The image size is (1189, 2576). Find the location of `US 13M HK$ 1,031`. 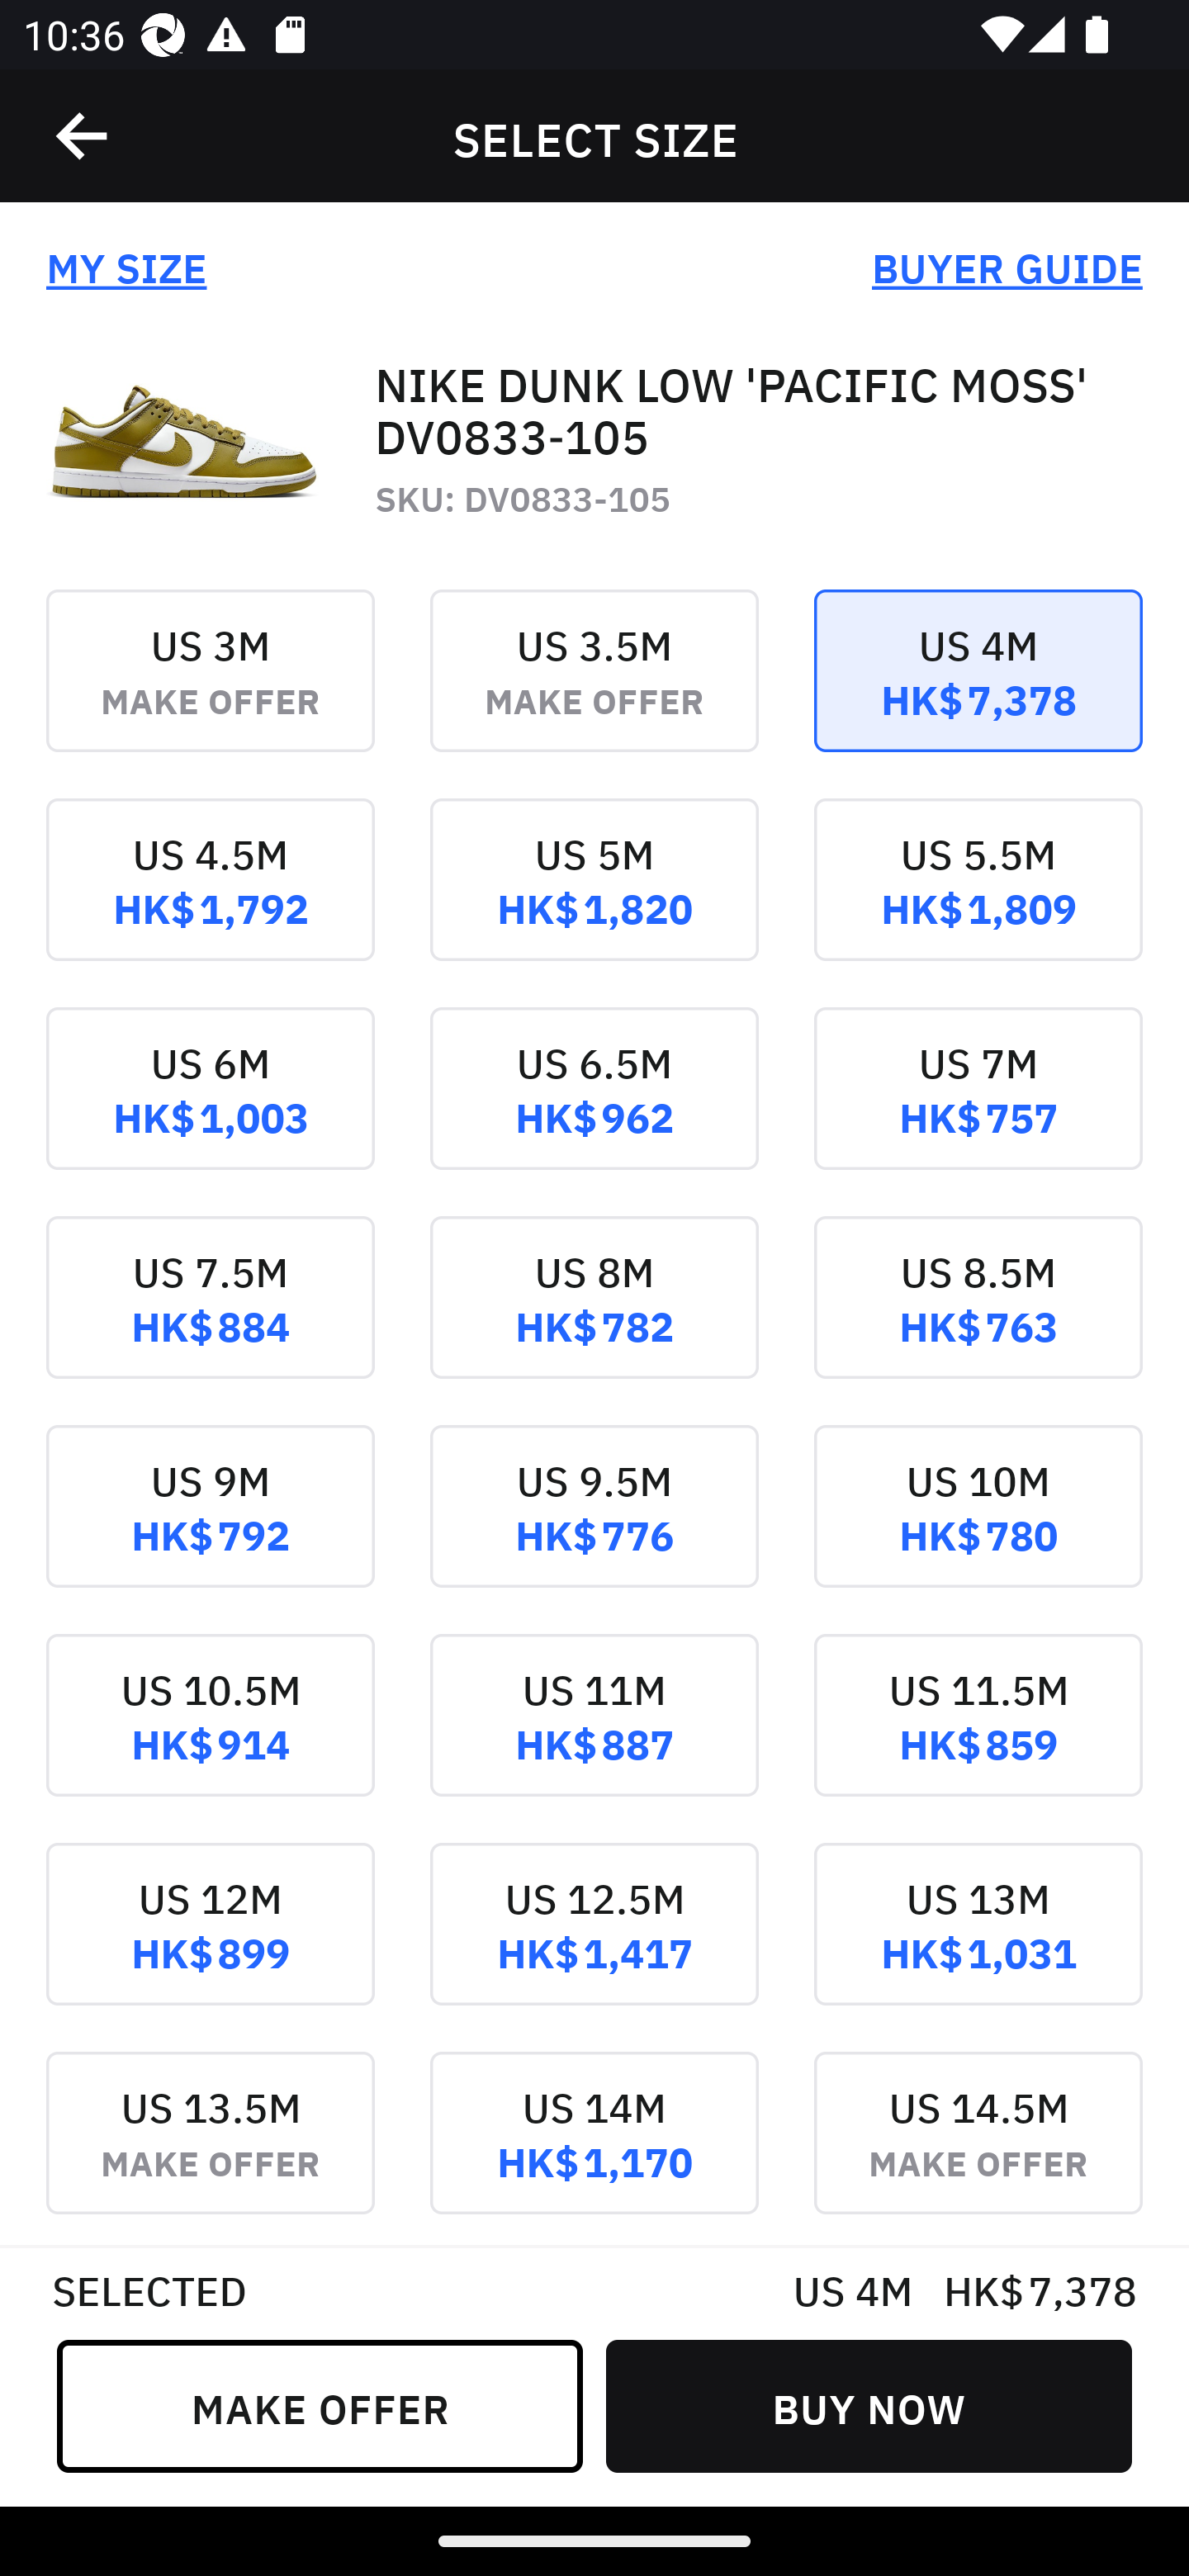

US 13M HK$ 1,031 is located at coordinates (978, 1945).